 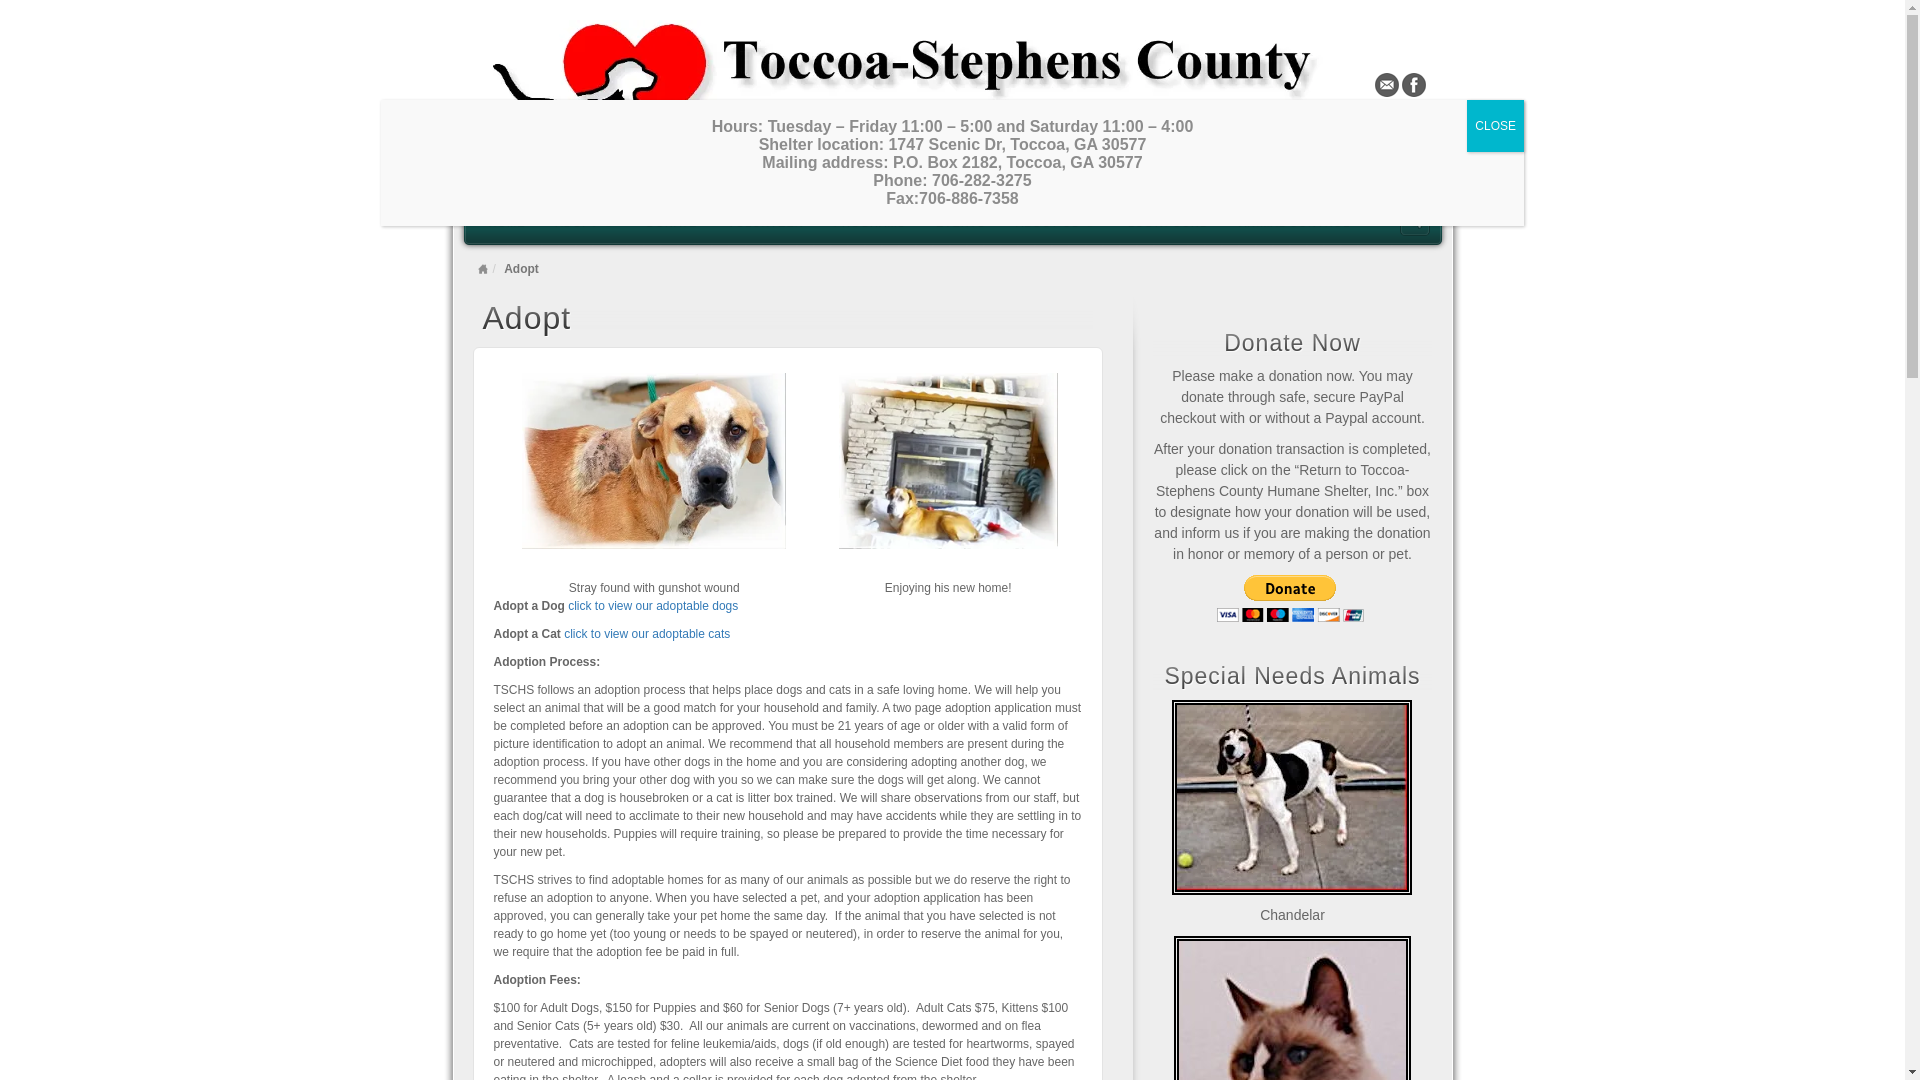 I want to click on VOLUNTEER, so click(x=764, y=220).